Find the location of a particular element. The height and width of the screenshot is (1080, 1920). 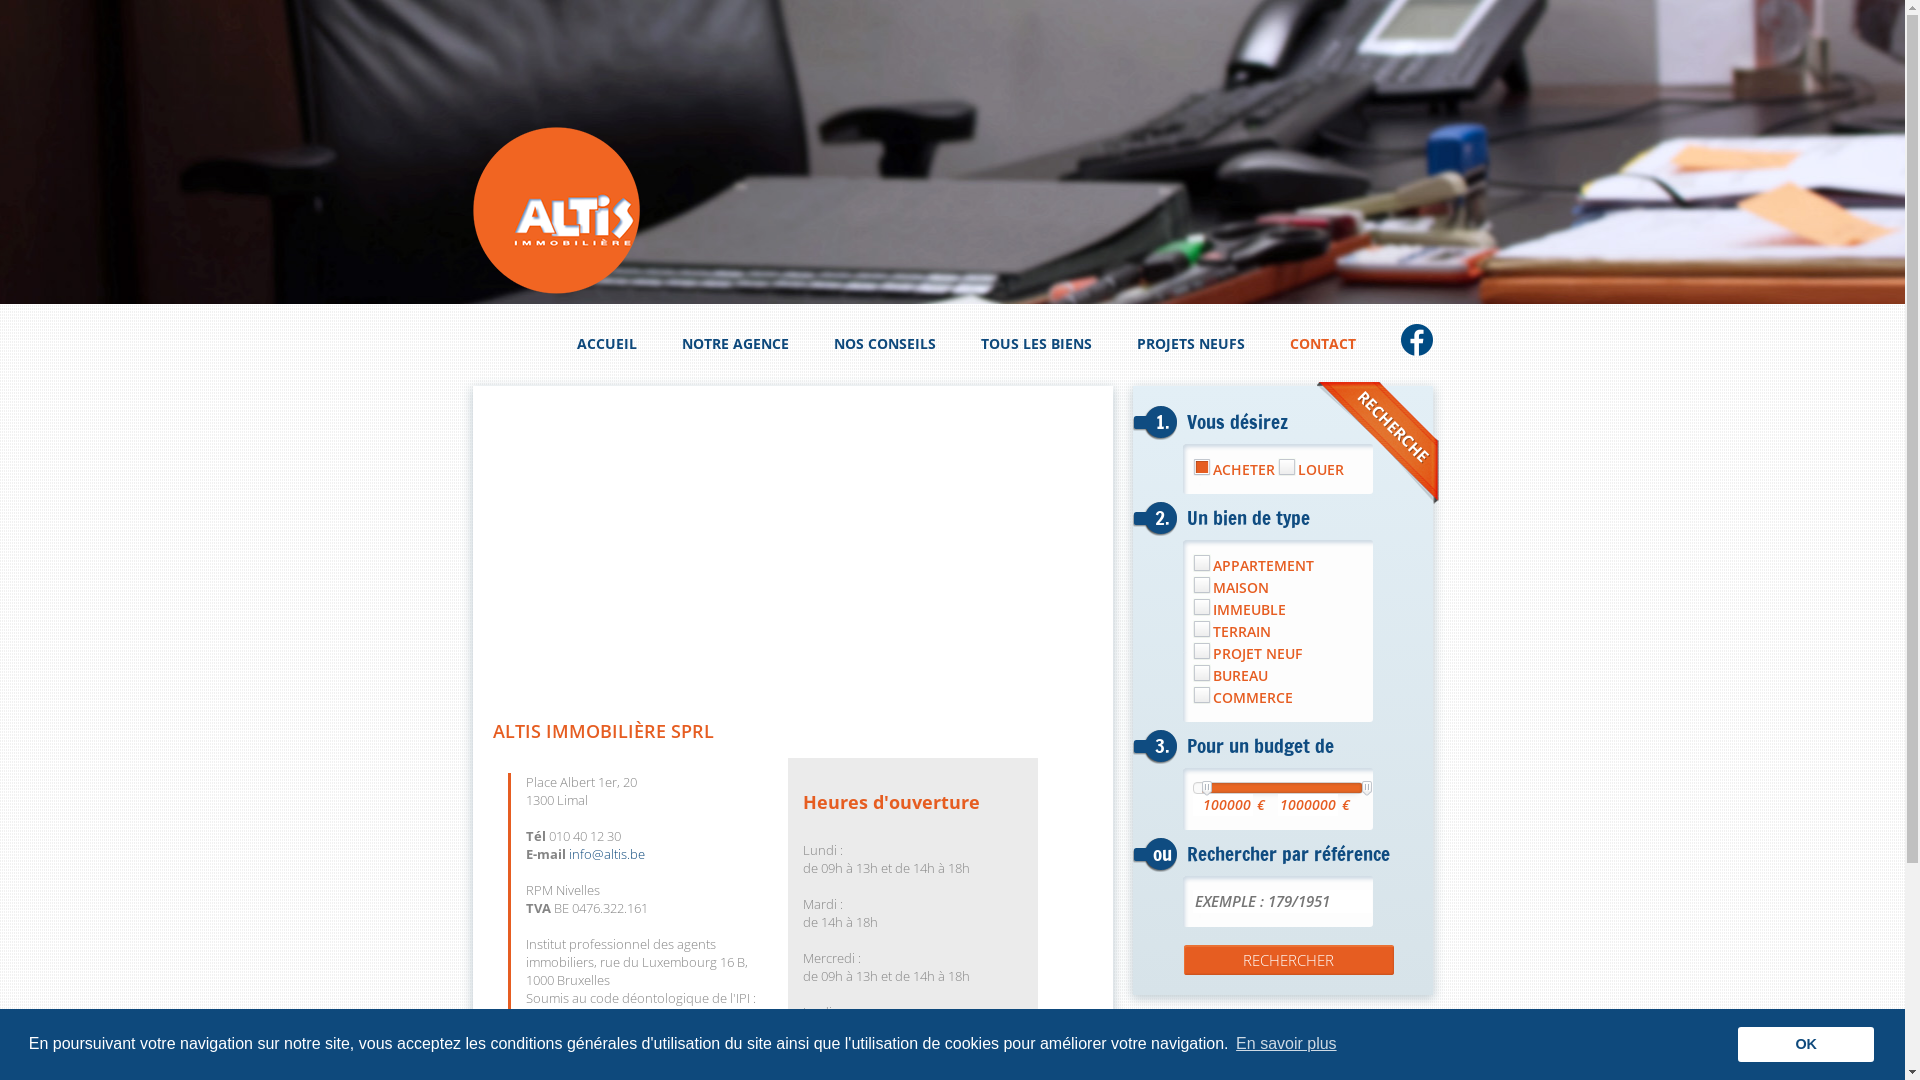

NOTRE AGENCE is located at coordinates (736, 344).